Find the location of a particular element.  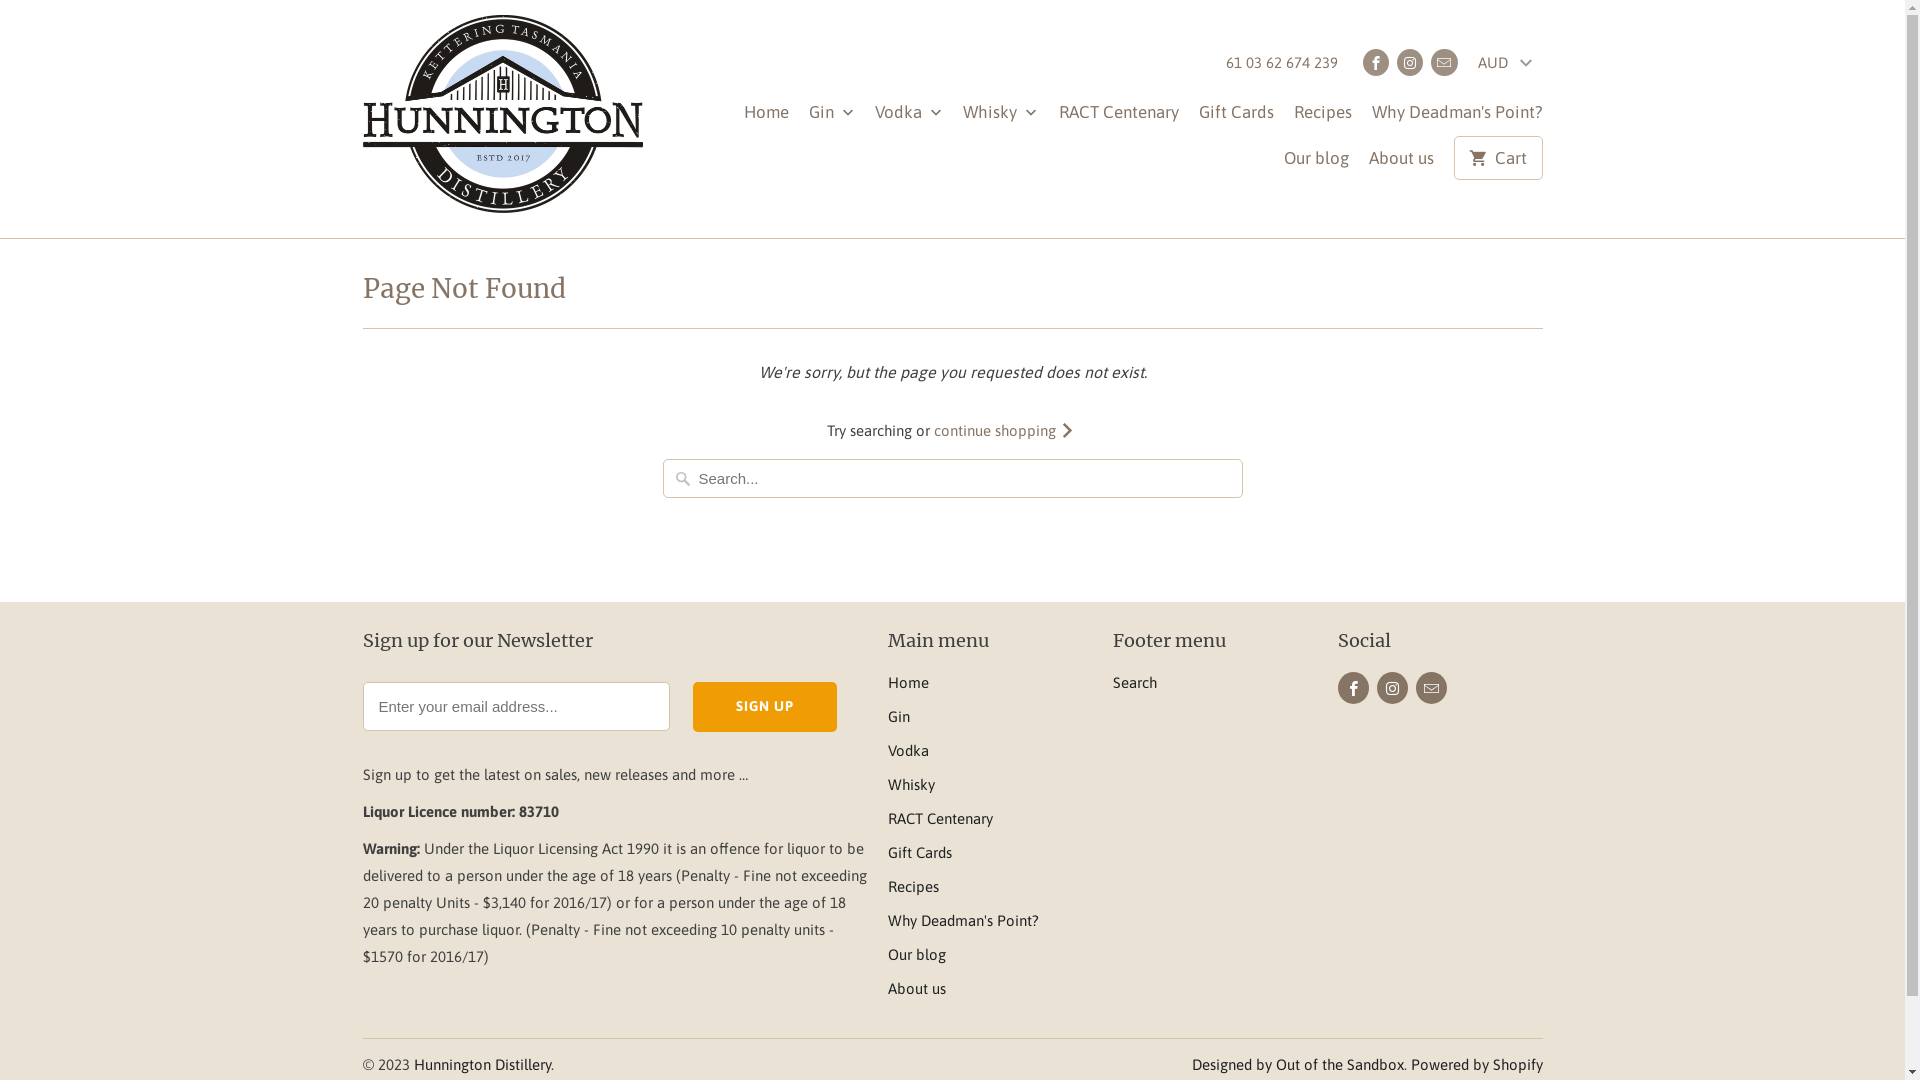

Home is located at coordinates (766, 117).